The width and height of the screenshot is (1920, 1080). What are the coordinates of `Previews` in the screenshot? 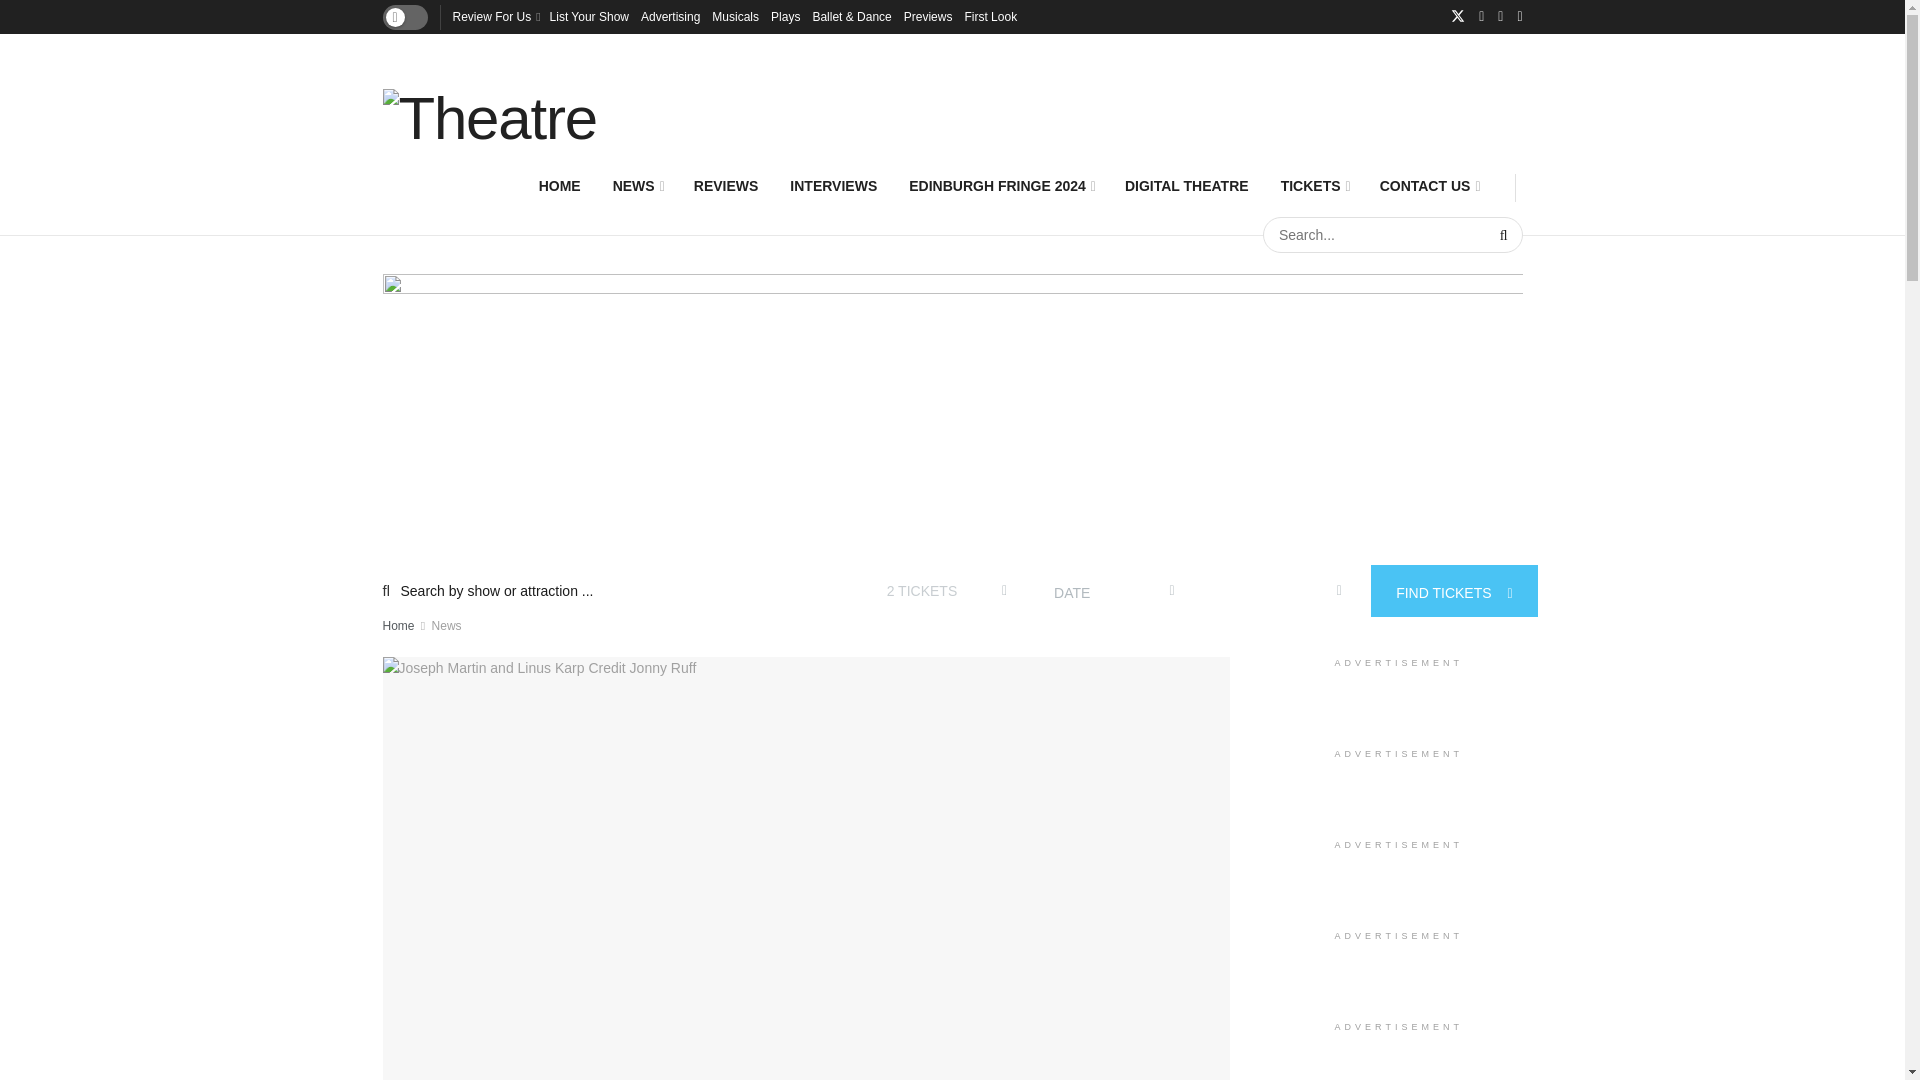 It's located at (928, 16).